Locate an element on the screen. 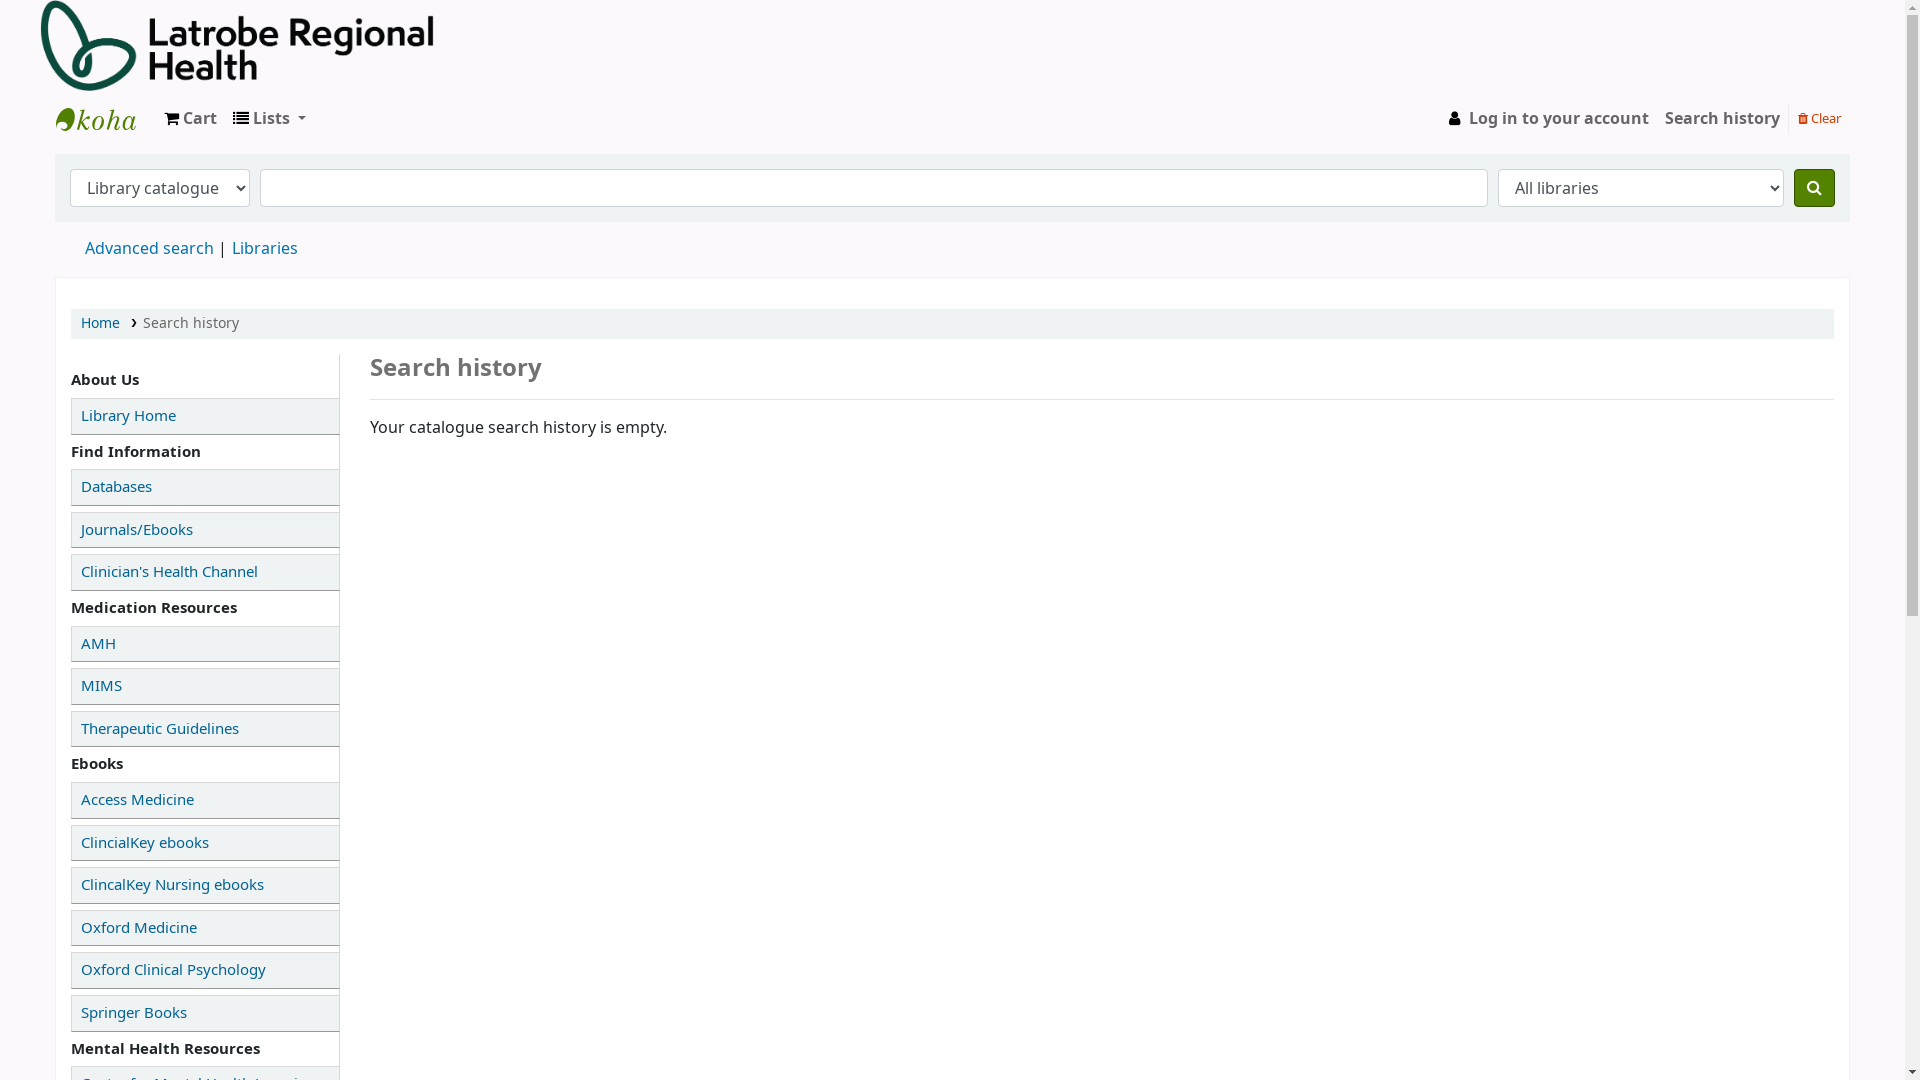 The height and width of the screenshot is (1080, 1920). Lists is located at coordinates (270, 119).